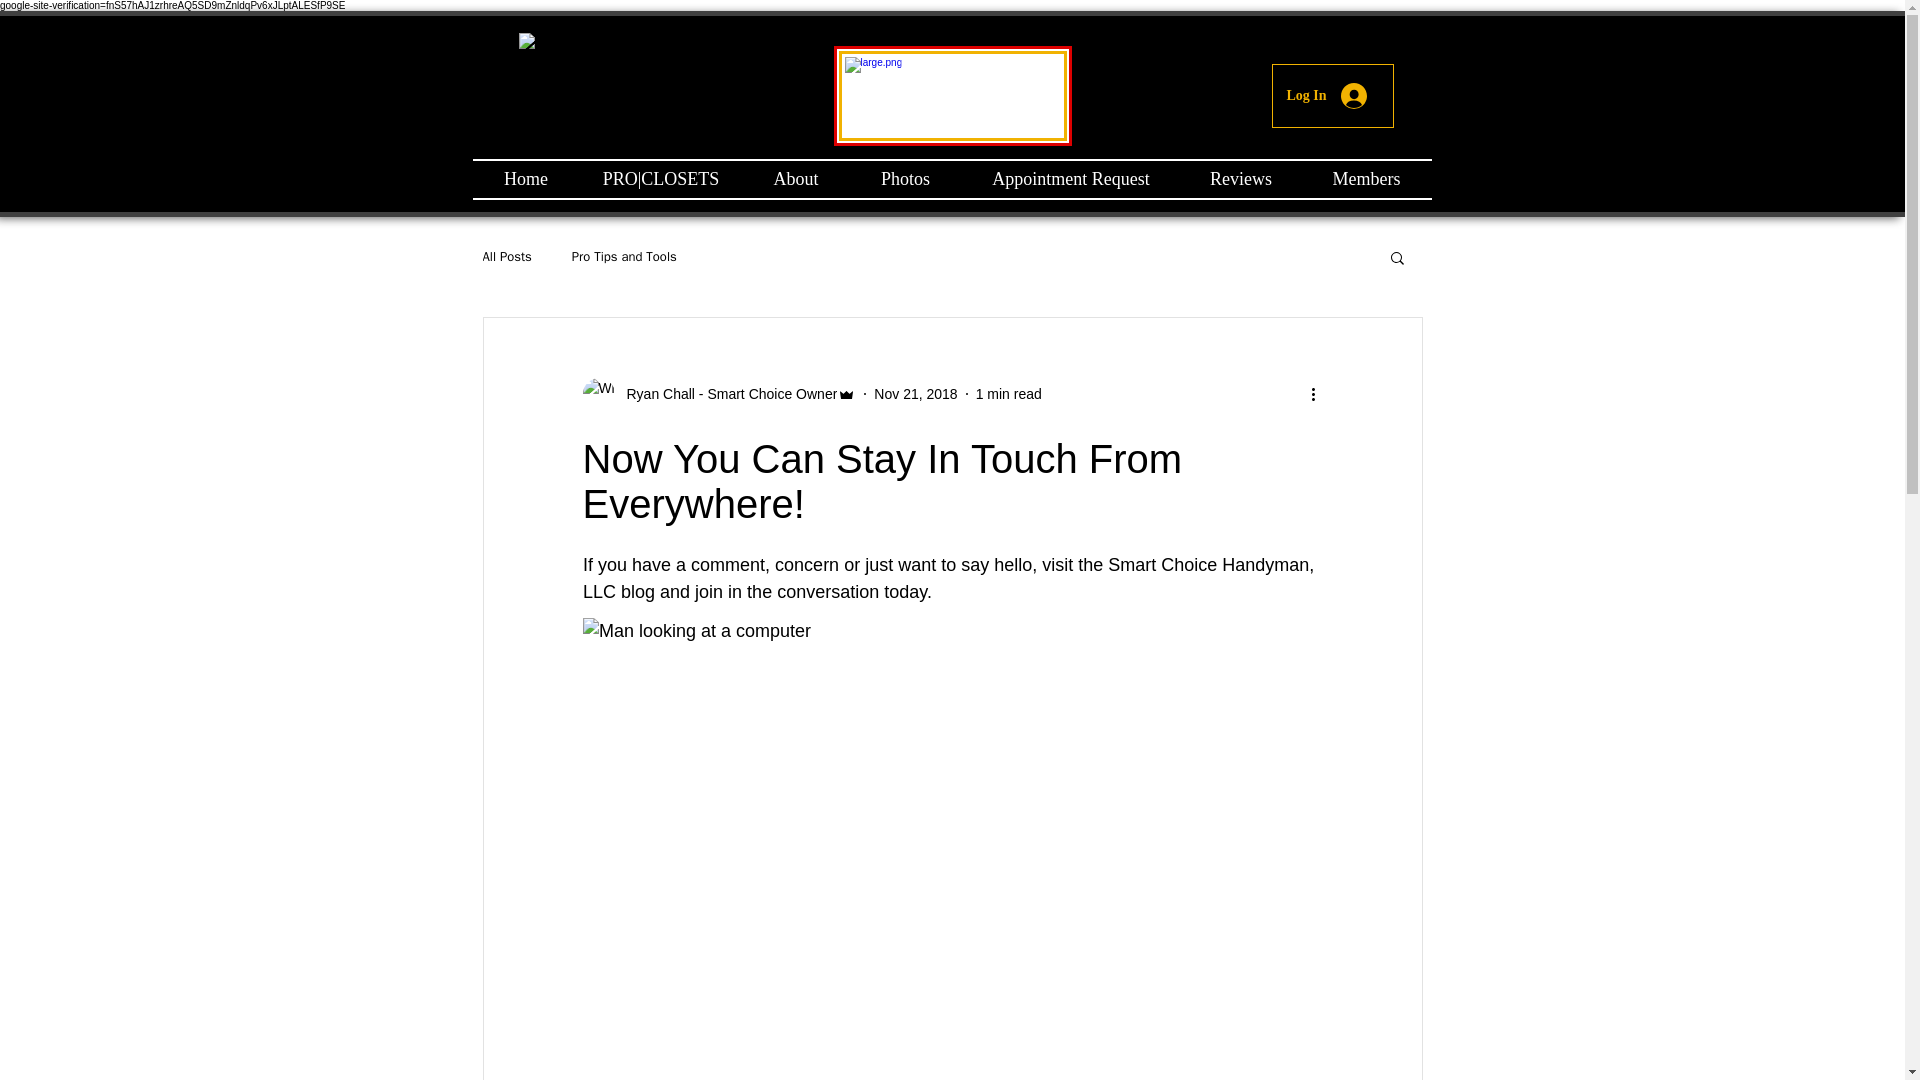 The width and height of the screenshot is (1920, 1080). I want to click on Appointment Request, so click(1070, 178).